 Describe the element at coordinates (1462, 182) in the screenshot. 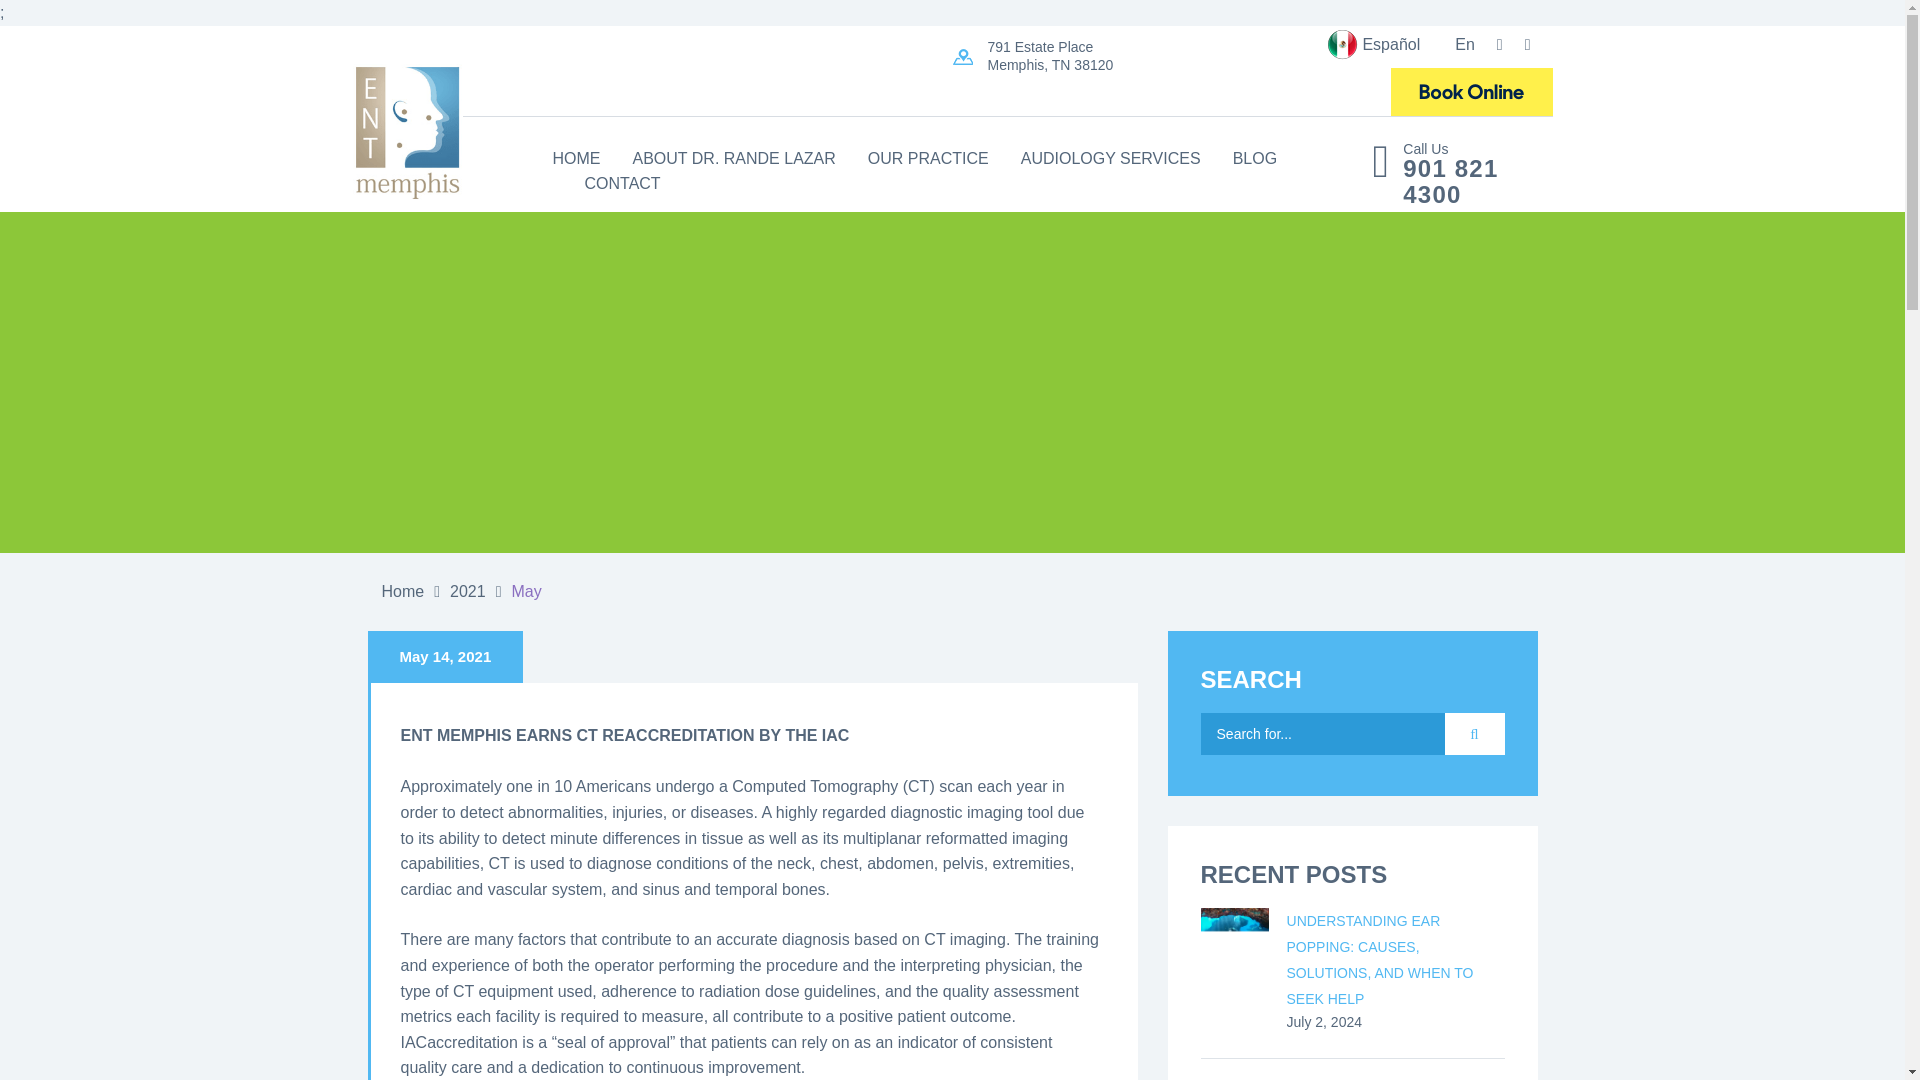

I see `901 821 4300` at that location.